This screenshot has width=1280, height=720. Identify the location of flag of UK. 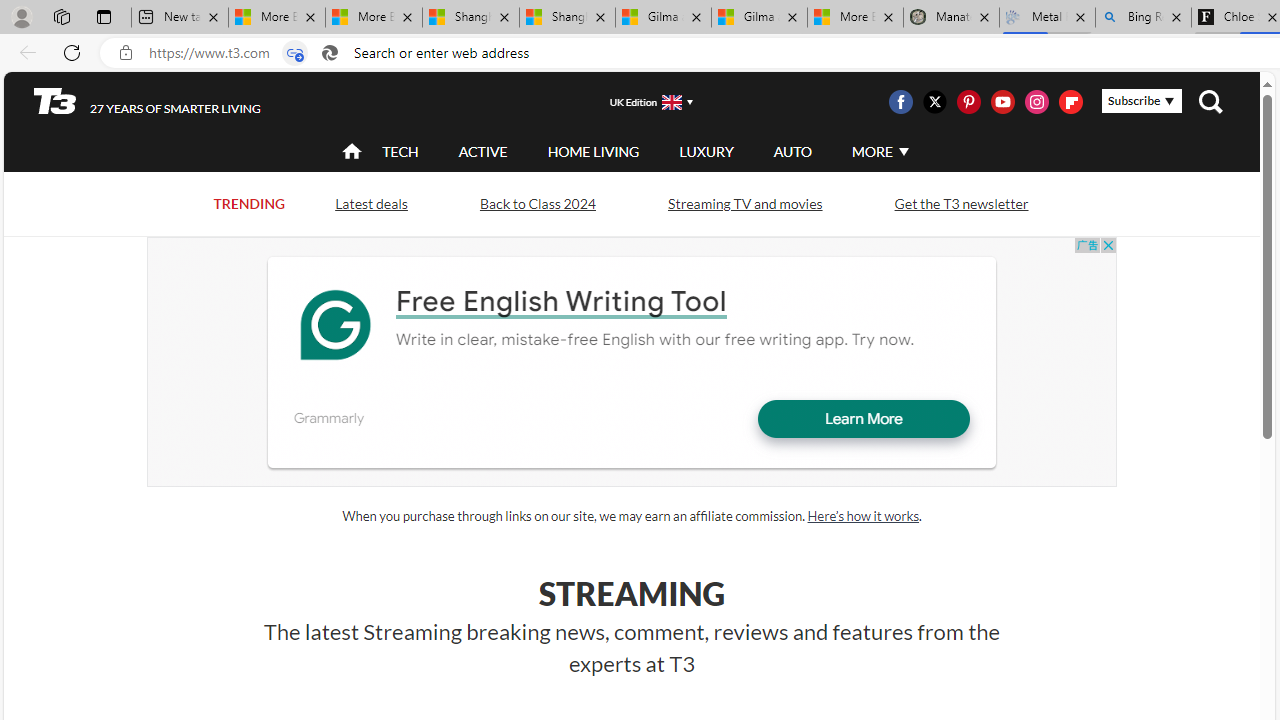
(672, 102).